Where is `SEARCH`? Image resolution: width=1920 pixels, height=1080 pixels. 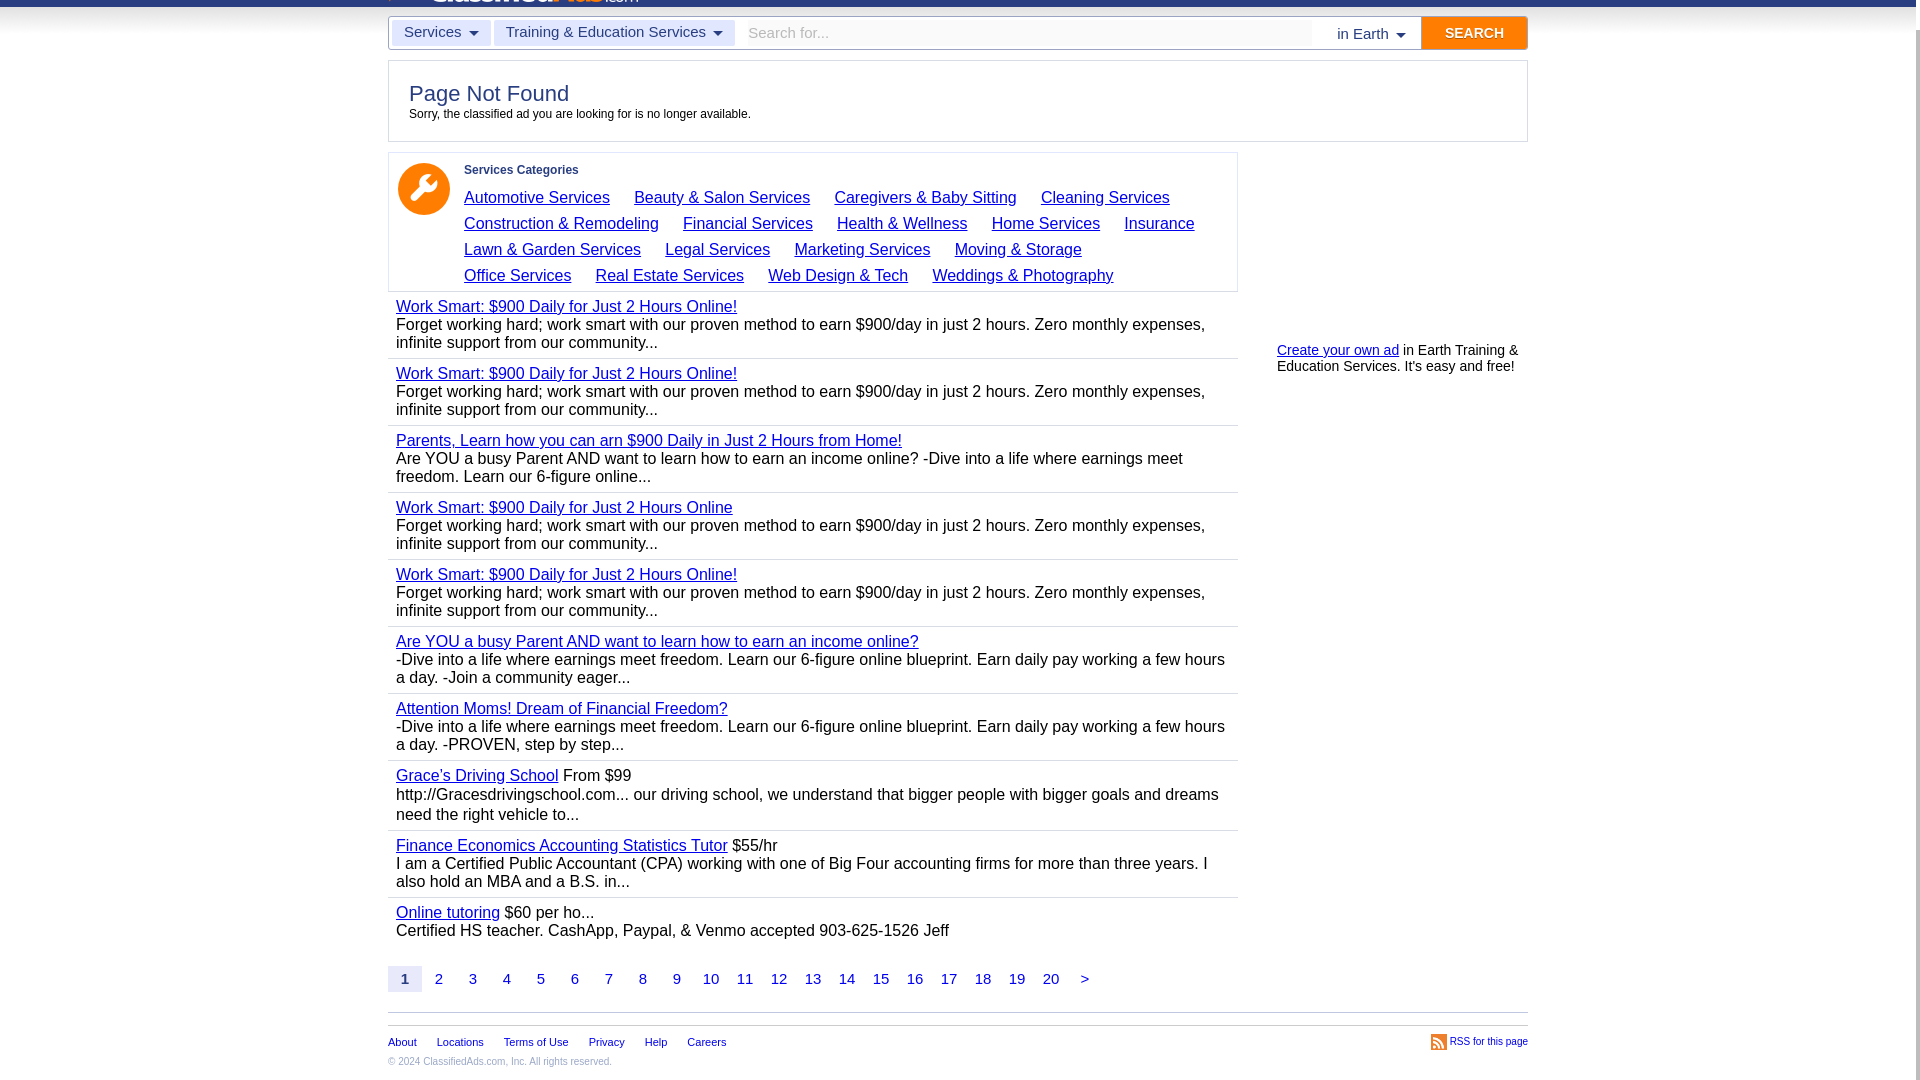 SEARCH is located at coordinates (1474, 32).